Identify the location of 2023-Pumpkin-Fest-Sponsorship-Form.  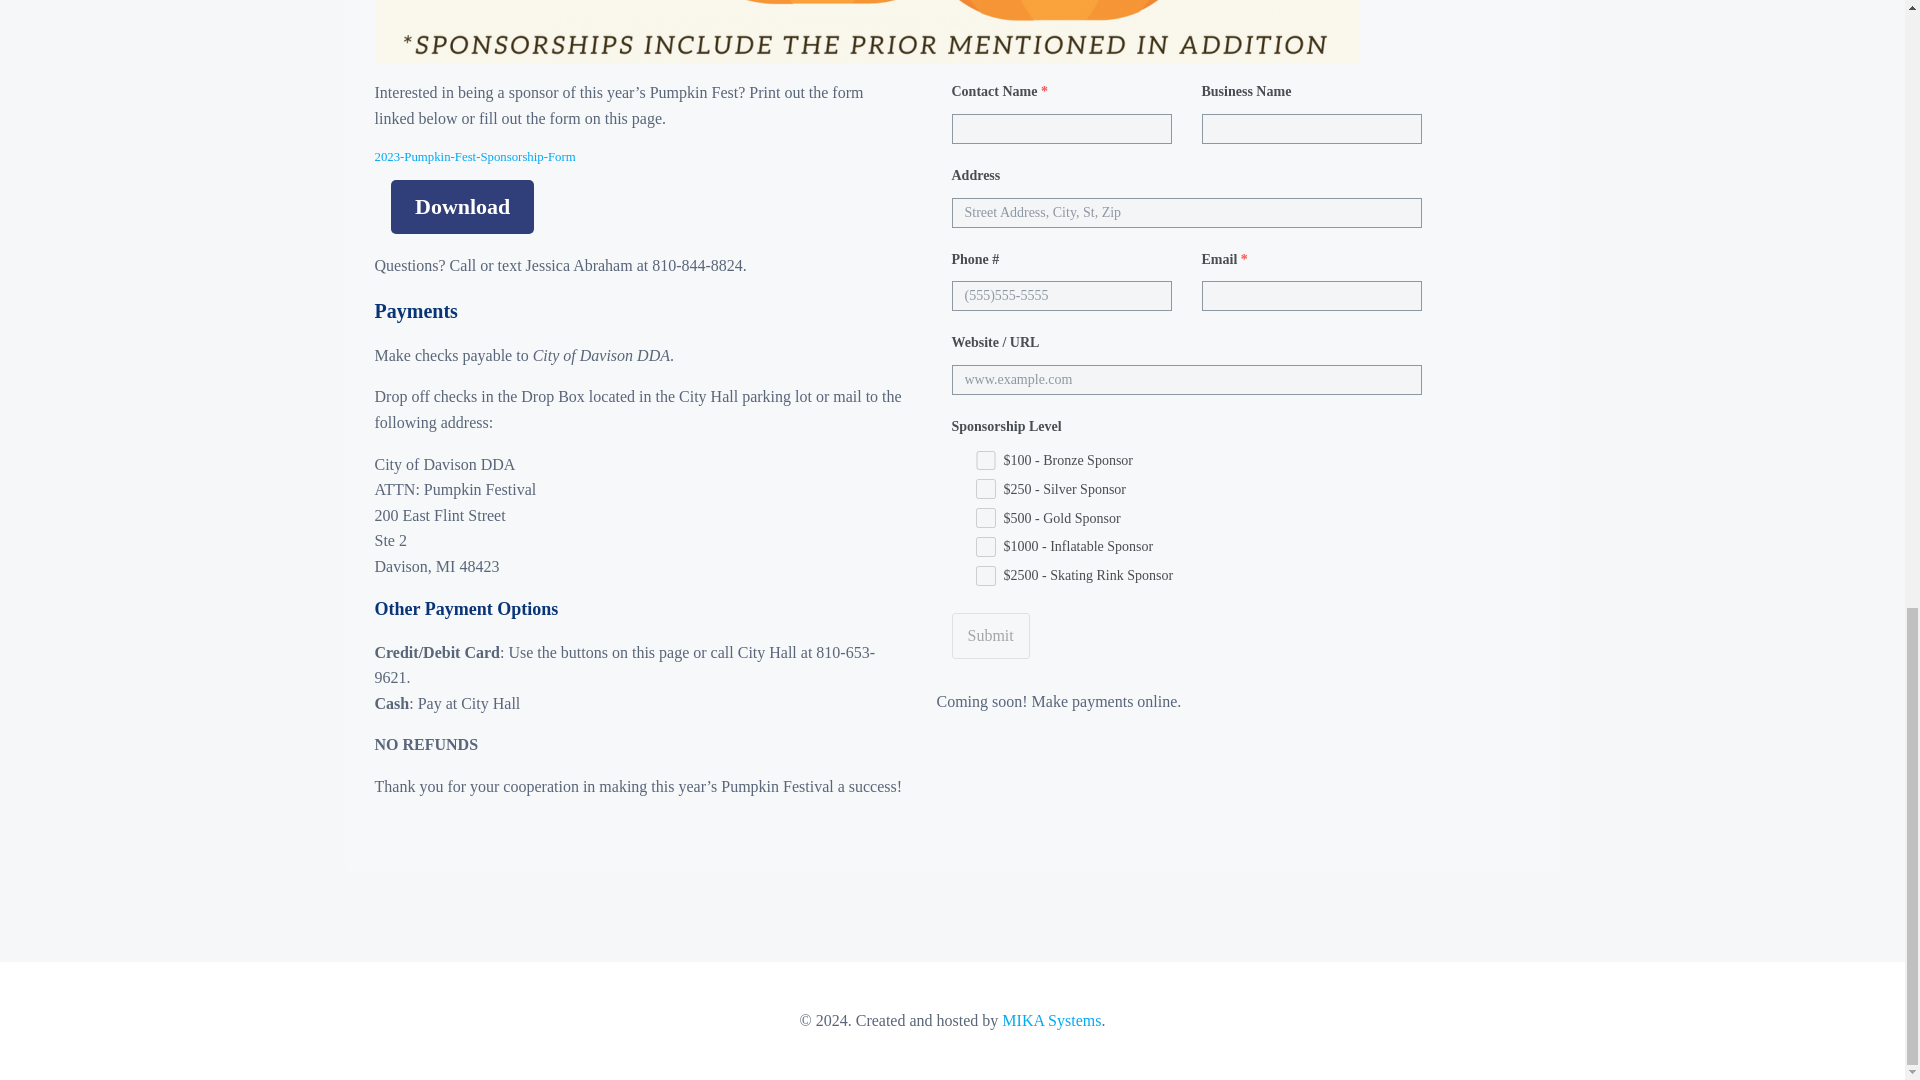
(474, 157).